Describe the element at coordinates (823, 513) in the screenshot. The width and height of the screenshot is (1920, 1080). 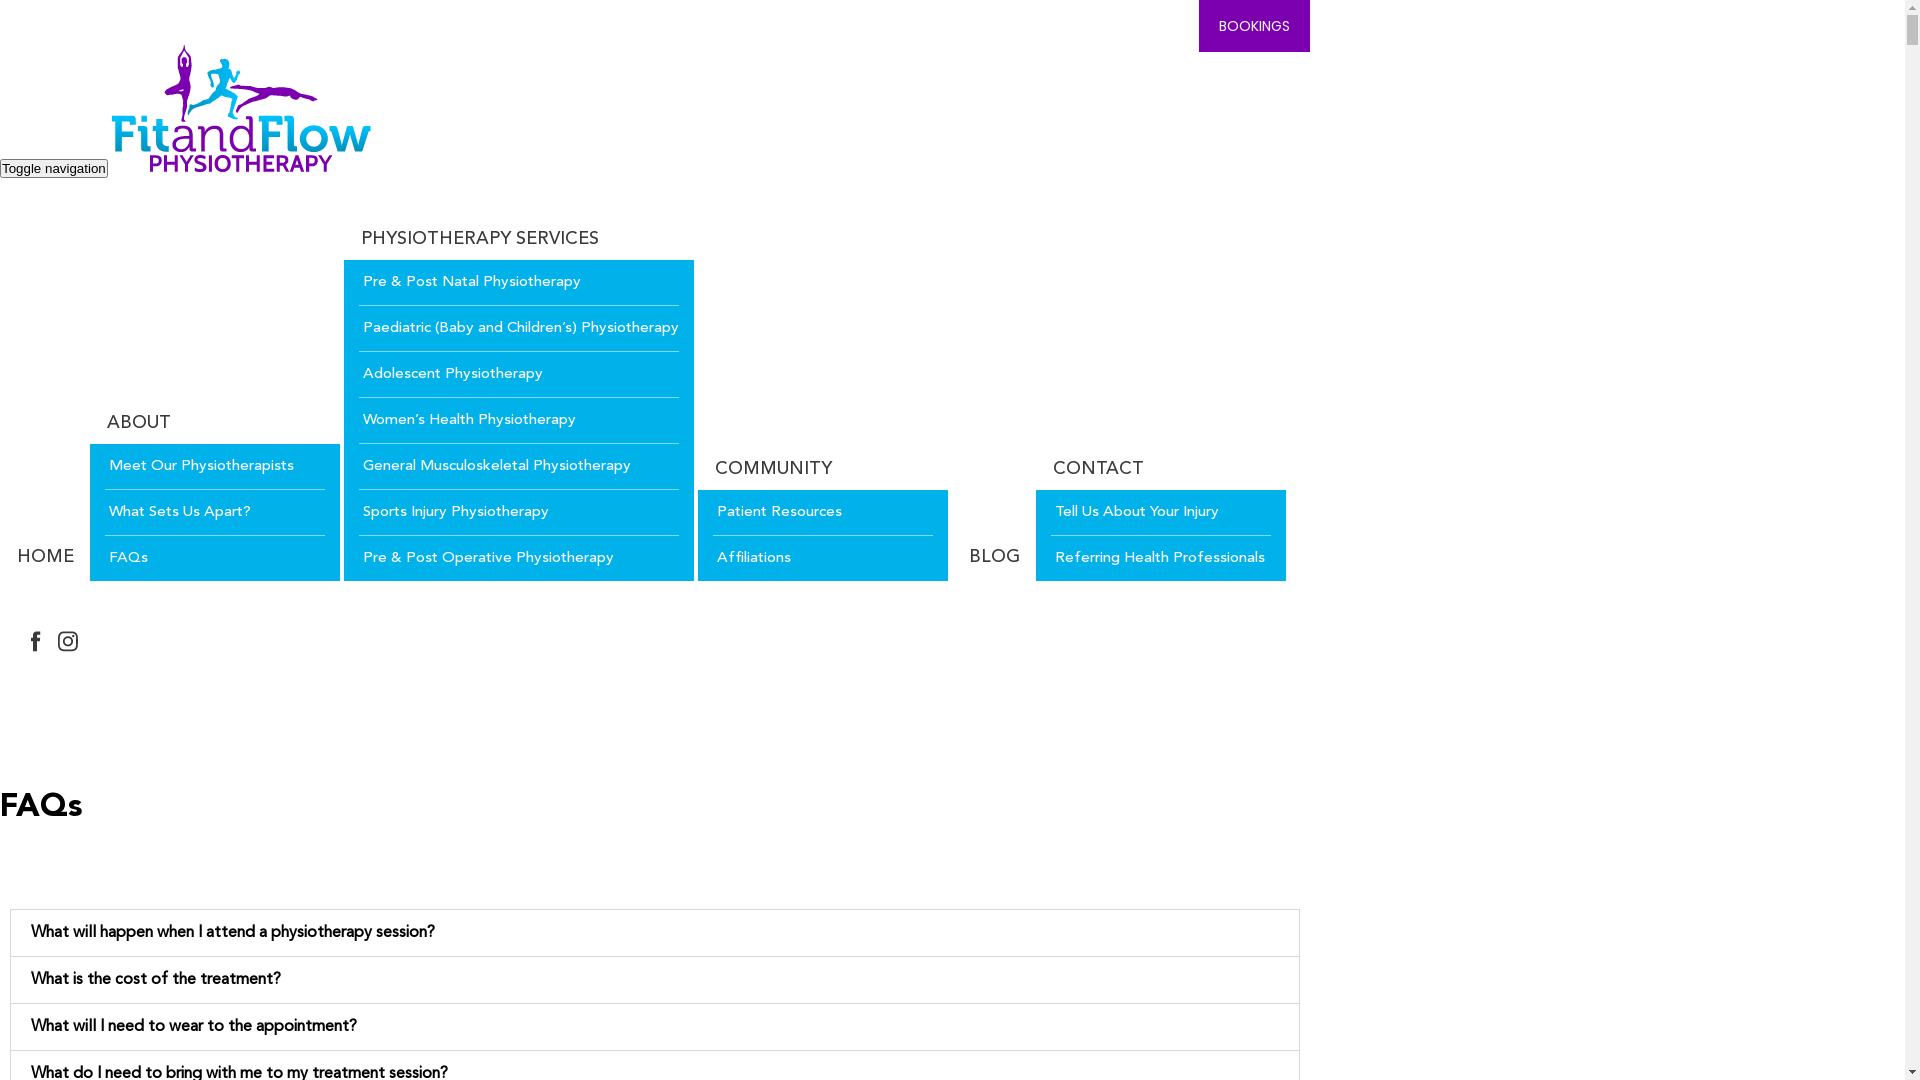
I see ` Patient Resources` at that location.